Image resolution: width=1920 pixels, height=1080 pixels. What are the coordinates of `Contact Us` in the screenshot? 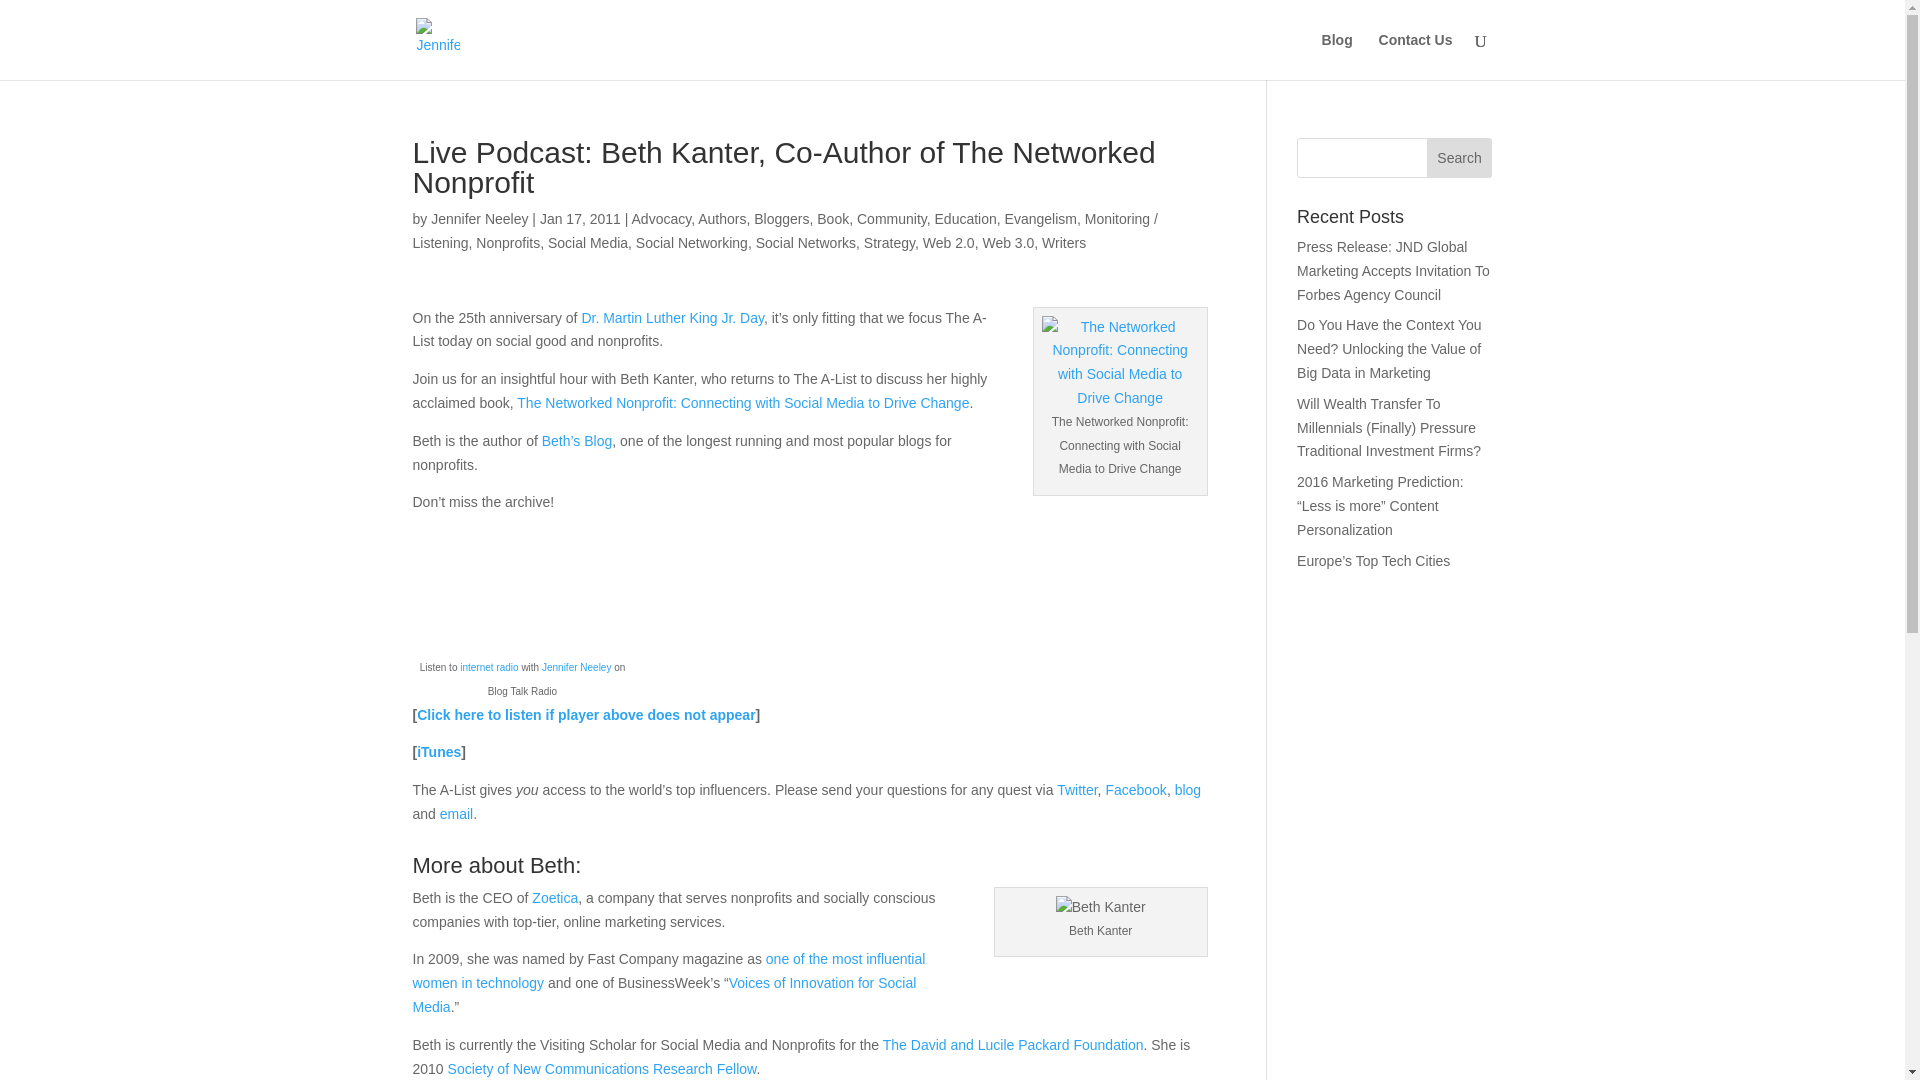 It's located at (1416, 56).